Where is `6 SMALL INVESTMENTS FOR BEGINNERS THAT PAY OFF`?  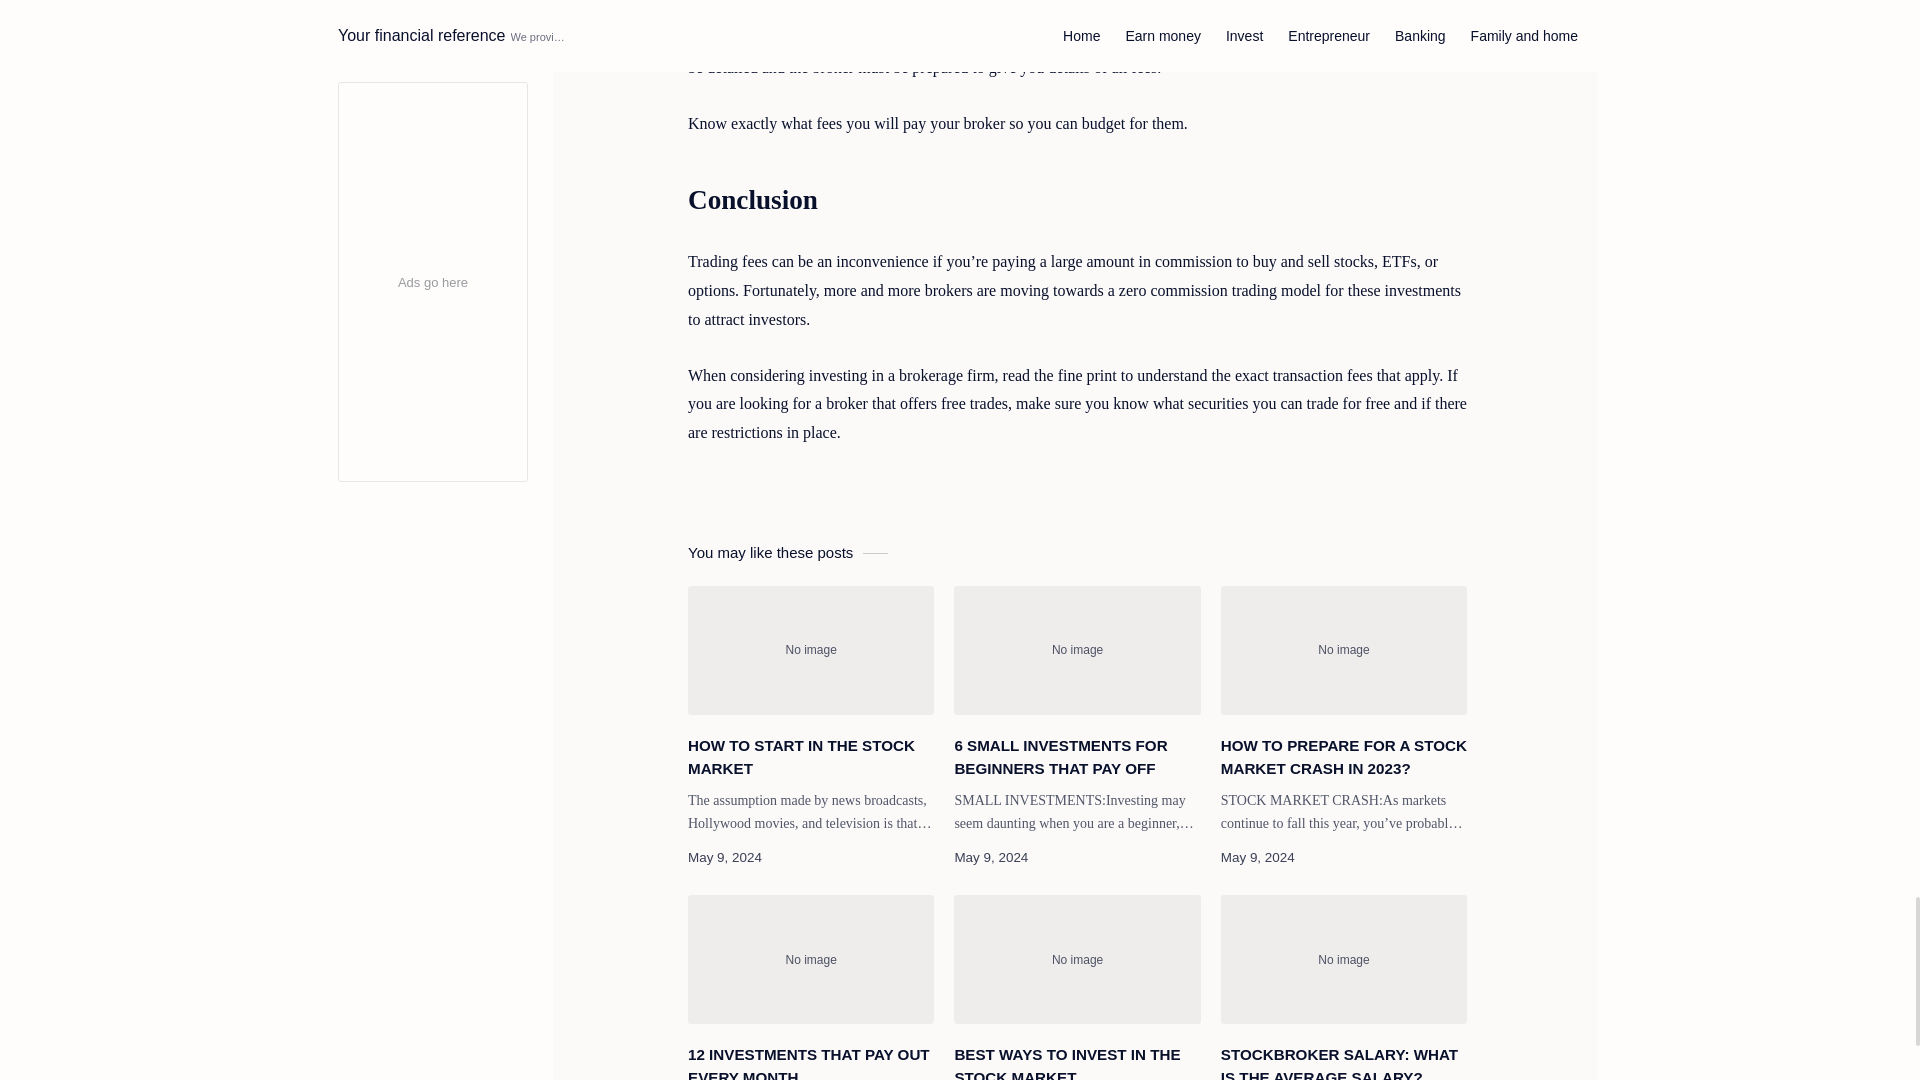
6 SMALL INVESTMENTS FOR BEGINNERS THAT PAY OFF is located at coordinates (1077, 650).